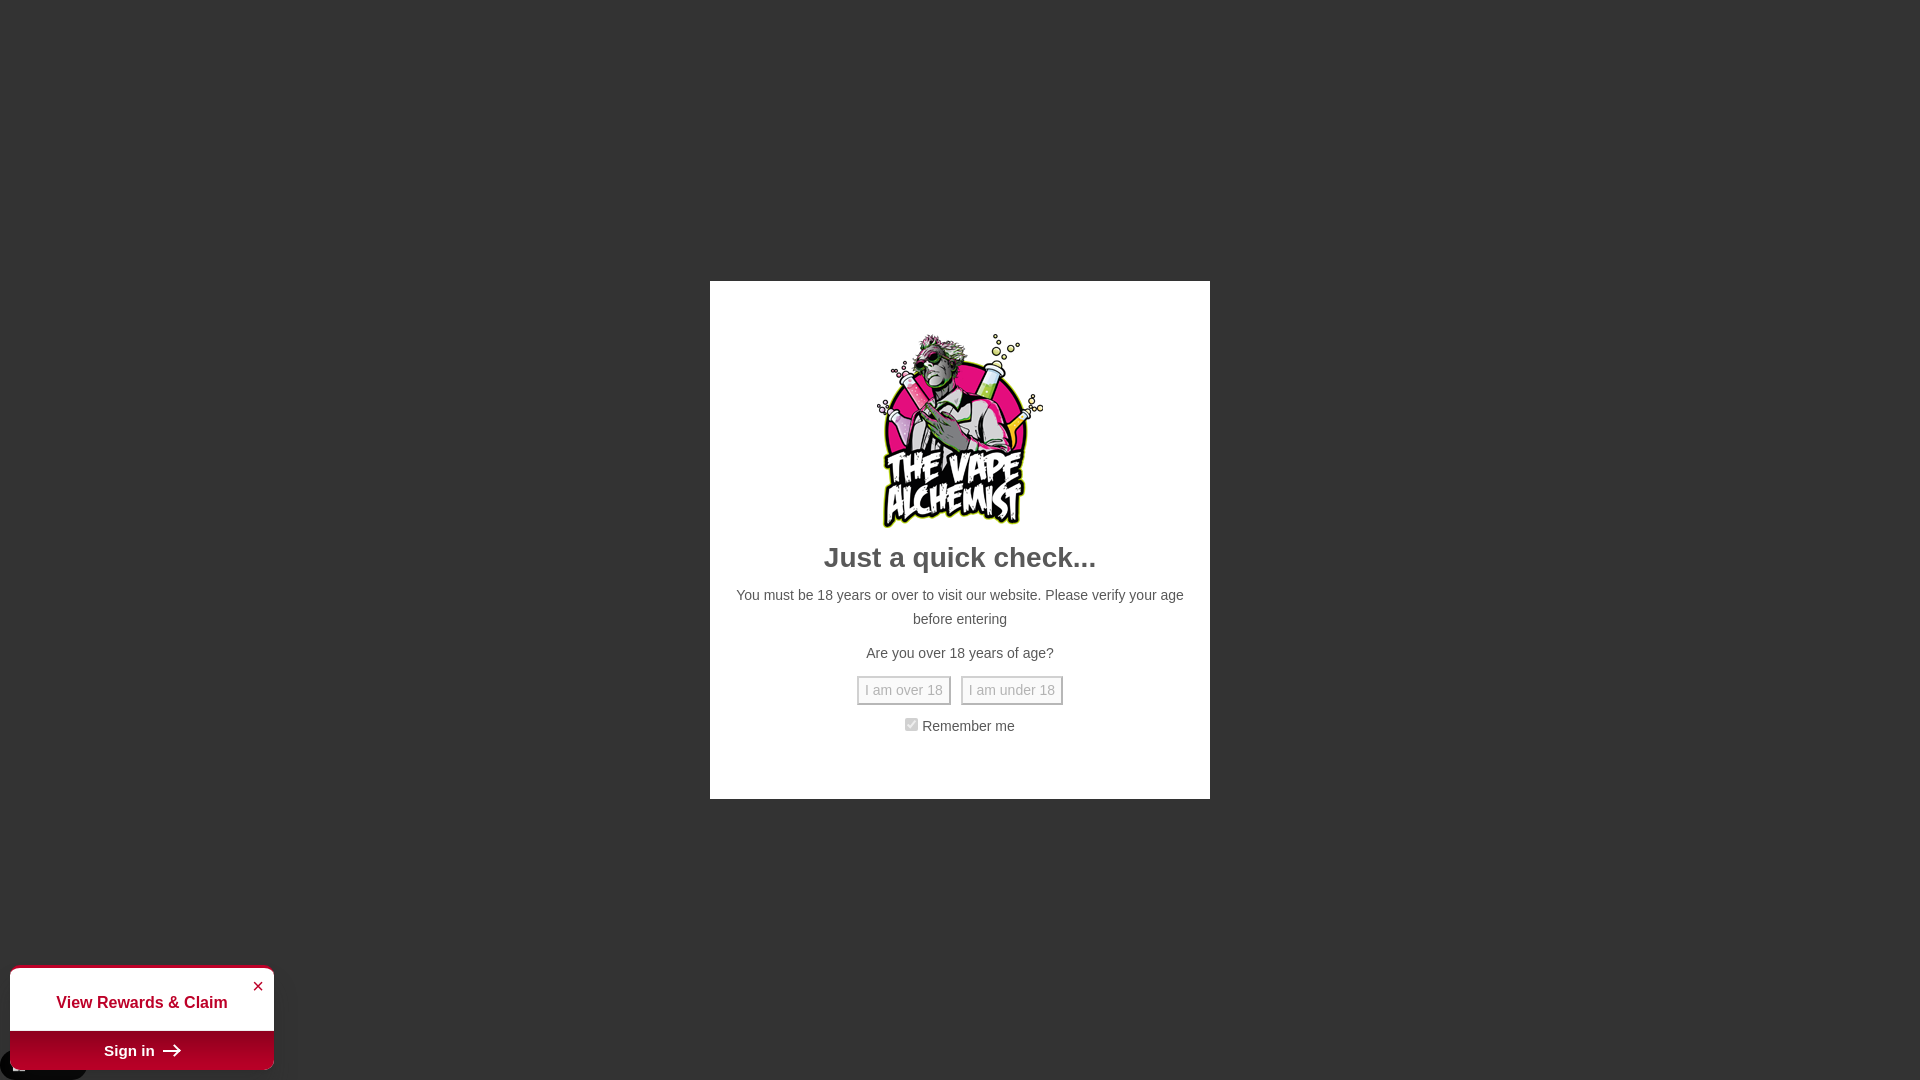 The height and width of the screenshot is (1080, 1920). What do you see at coordinates (903, 691) in the screenshot?
I see `I am over 18` at bounding box center [903, 691].